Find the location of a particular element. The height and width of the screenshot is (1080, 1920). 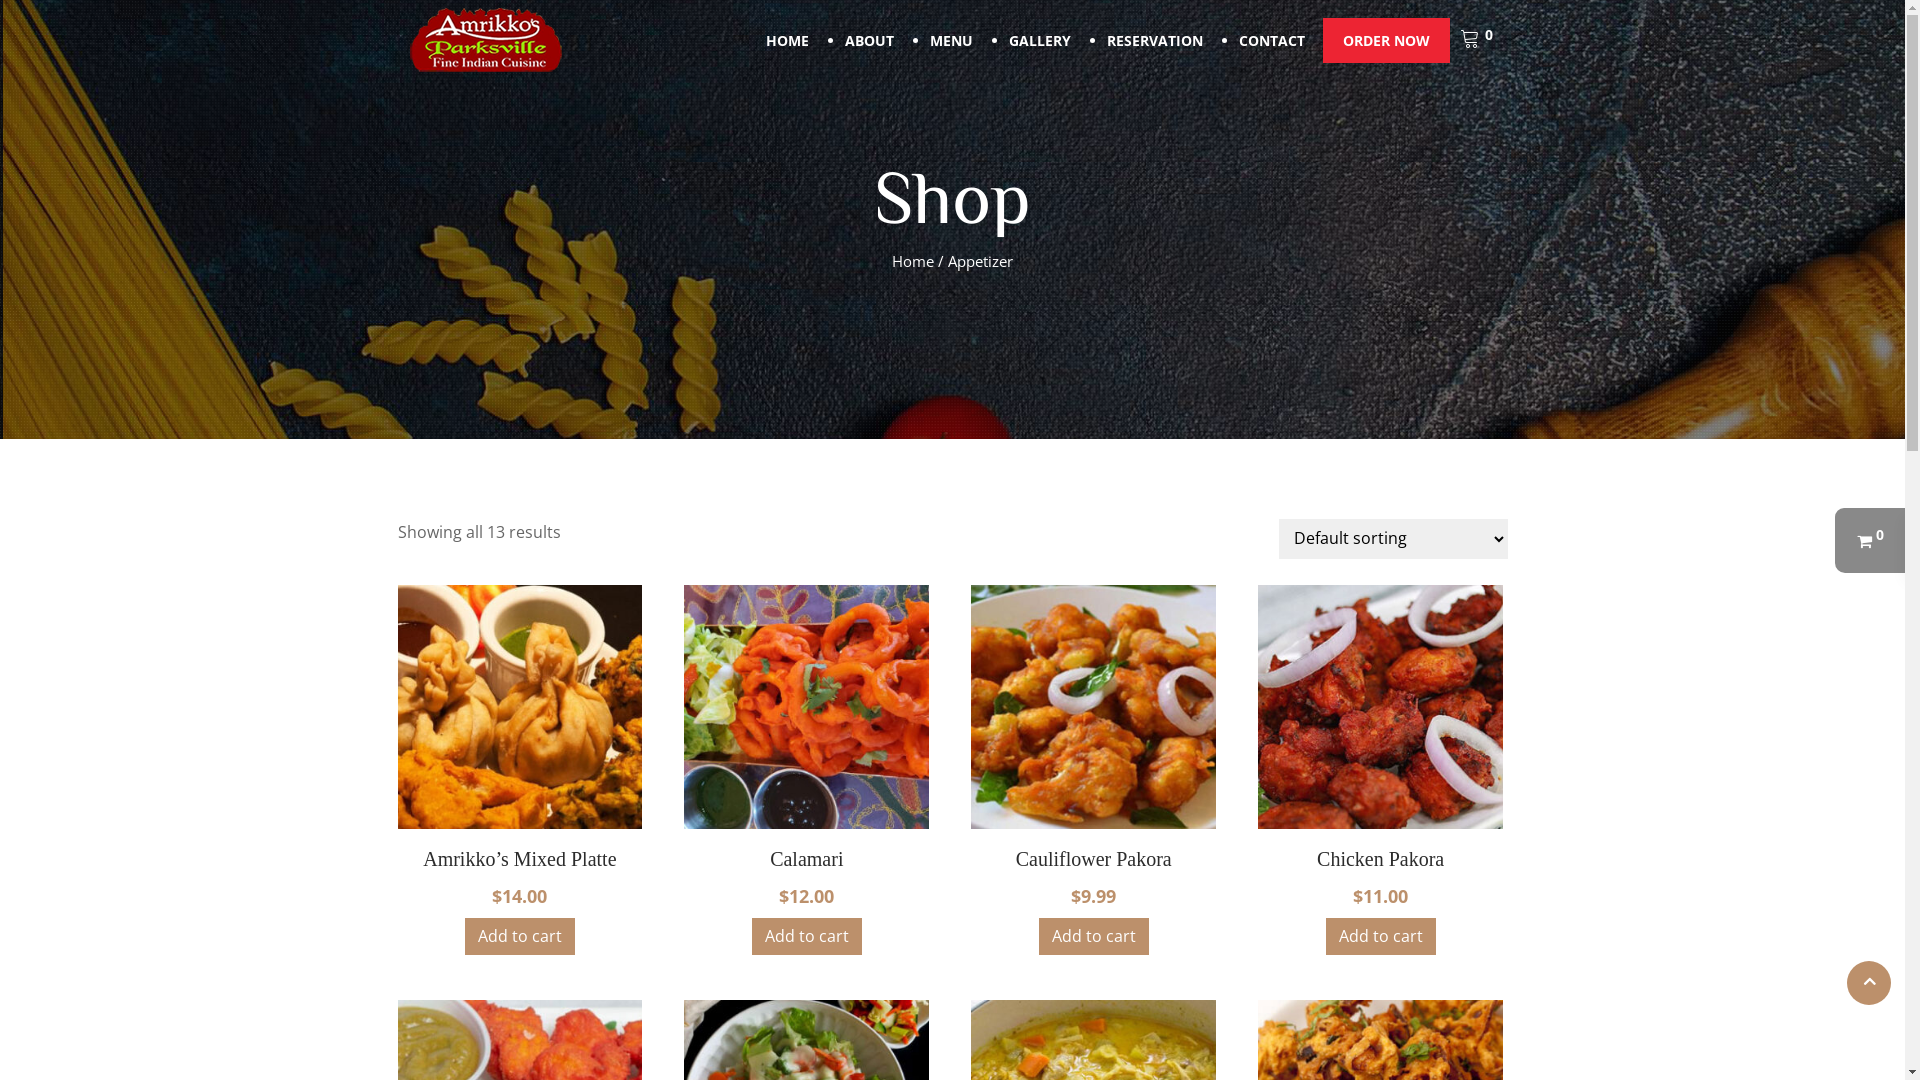

Add to cart is located at coordinates (807, 936).